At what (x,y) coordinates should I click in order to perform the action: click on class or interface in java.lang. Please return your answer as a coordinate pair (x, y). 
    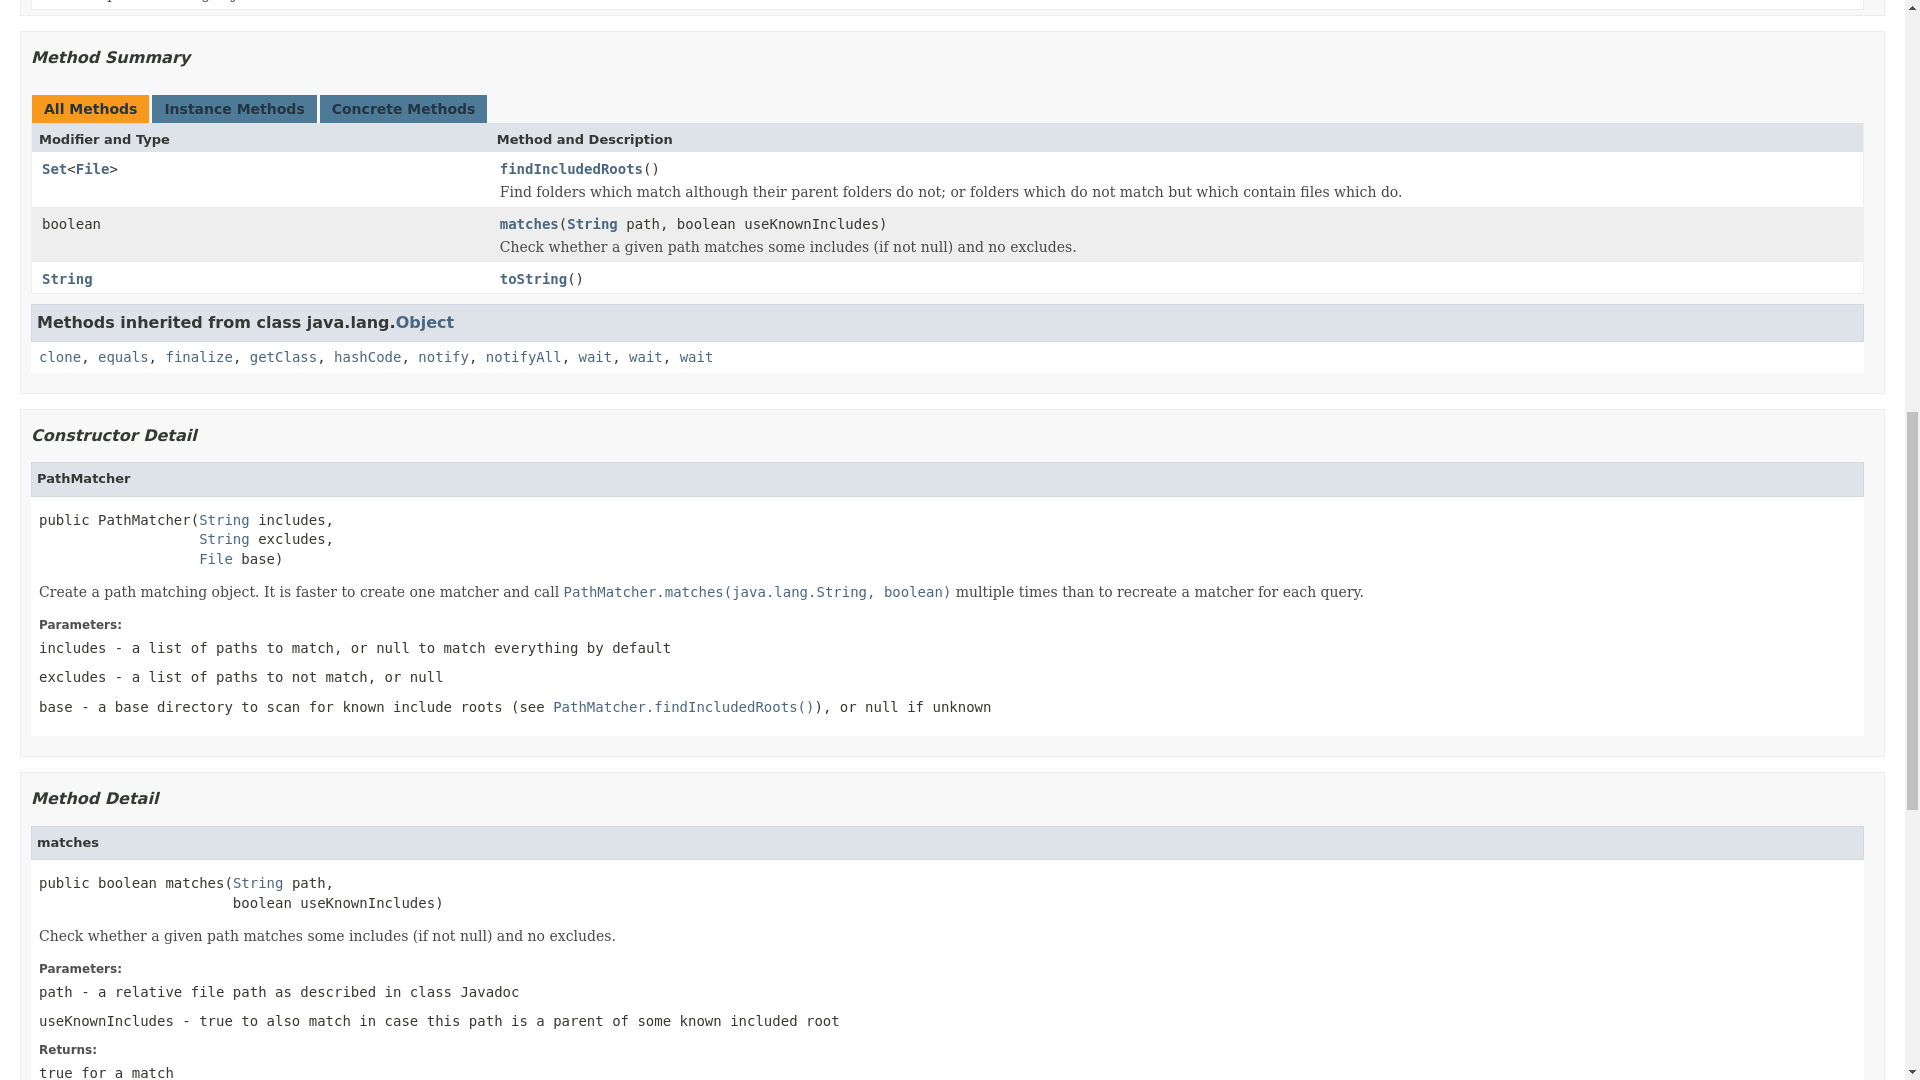
    Looking at the image, I should click on (67, 279).